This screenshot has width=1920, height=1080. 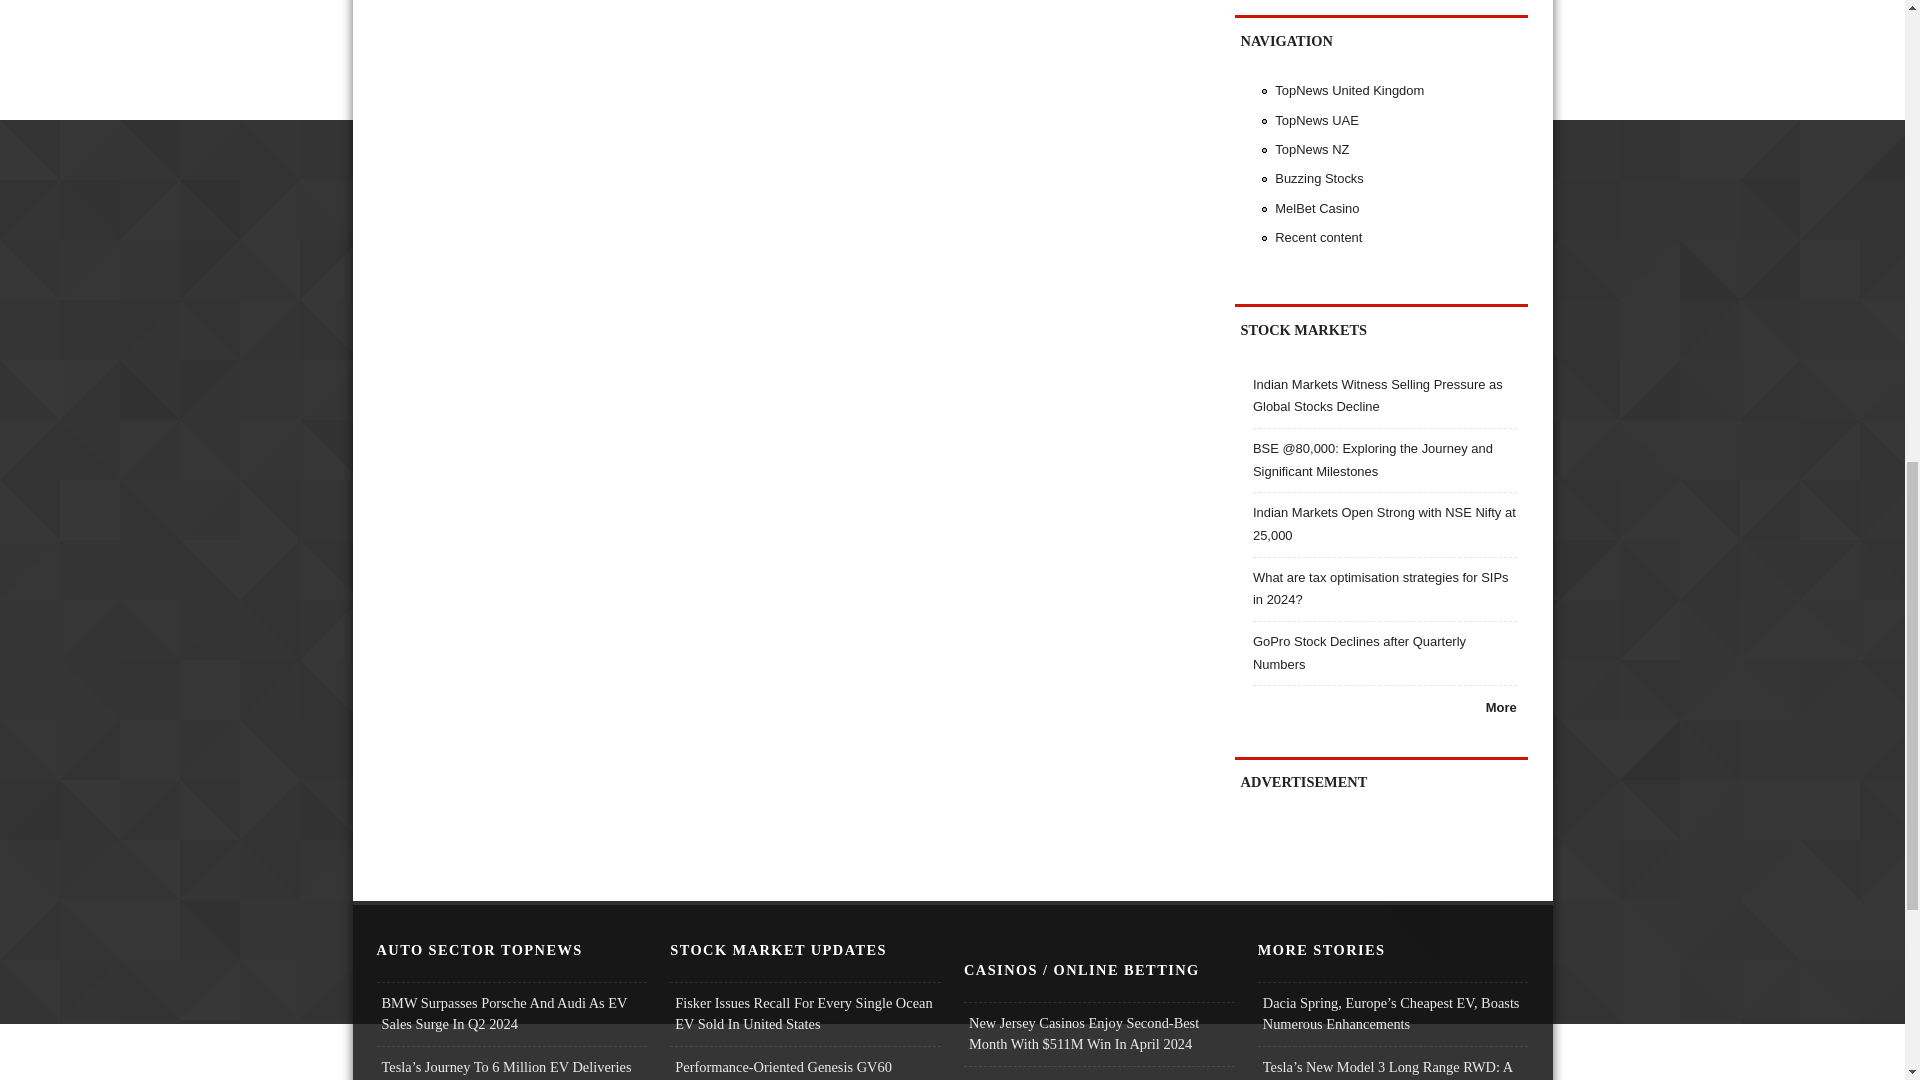 I want to click on MelBet Casino, so click(x=1316, y=208).